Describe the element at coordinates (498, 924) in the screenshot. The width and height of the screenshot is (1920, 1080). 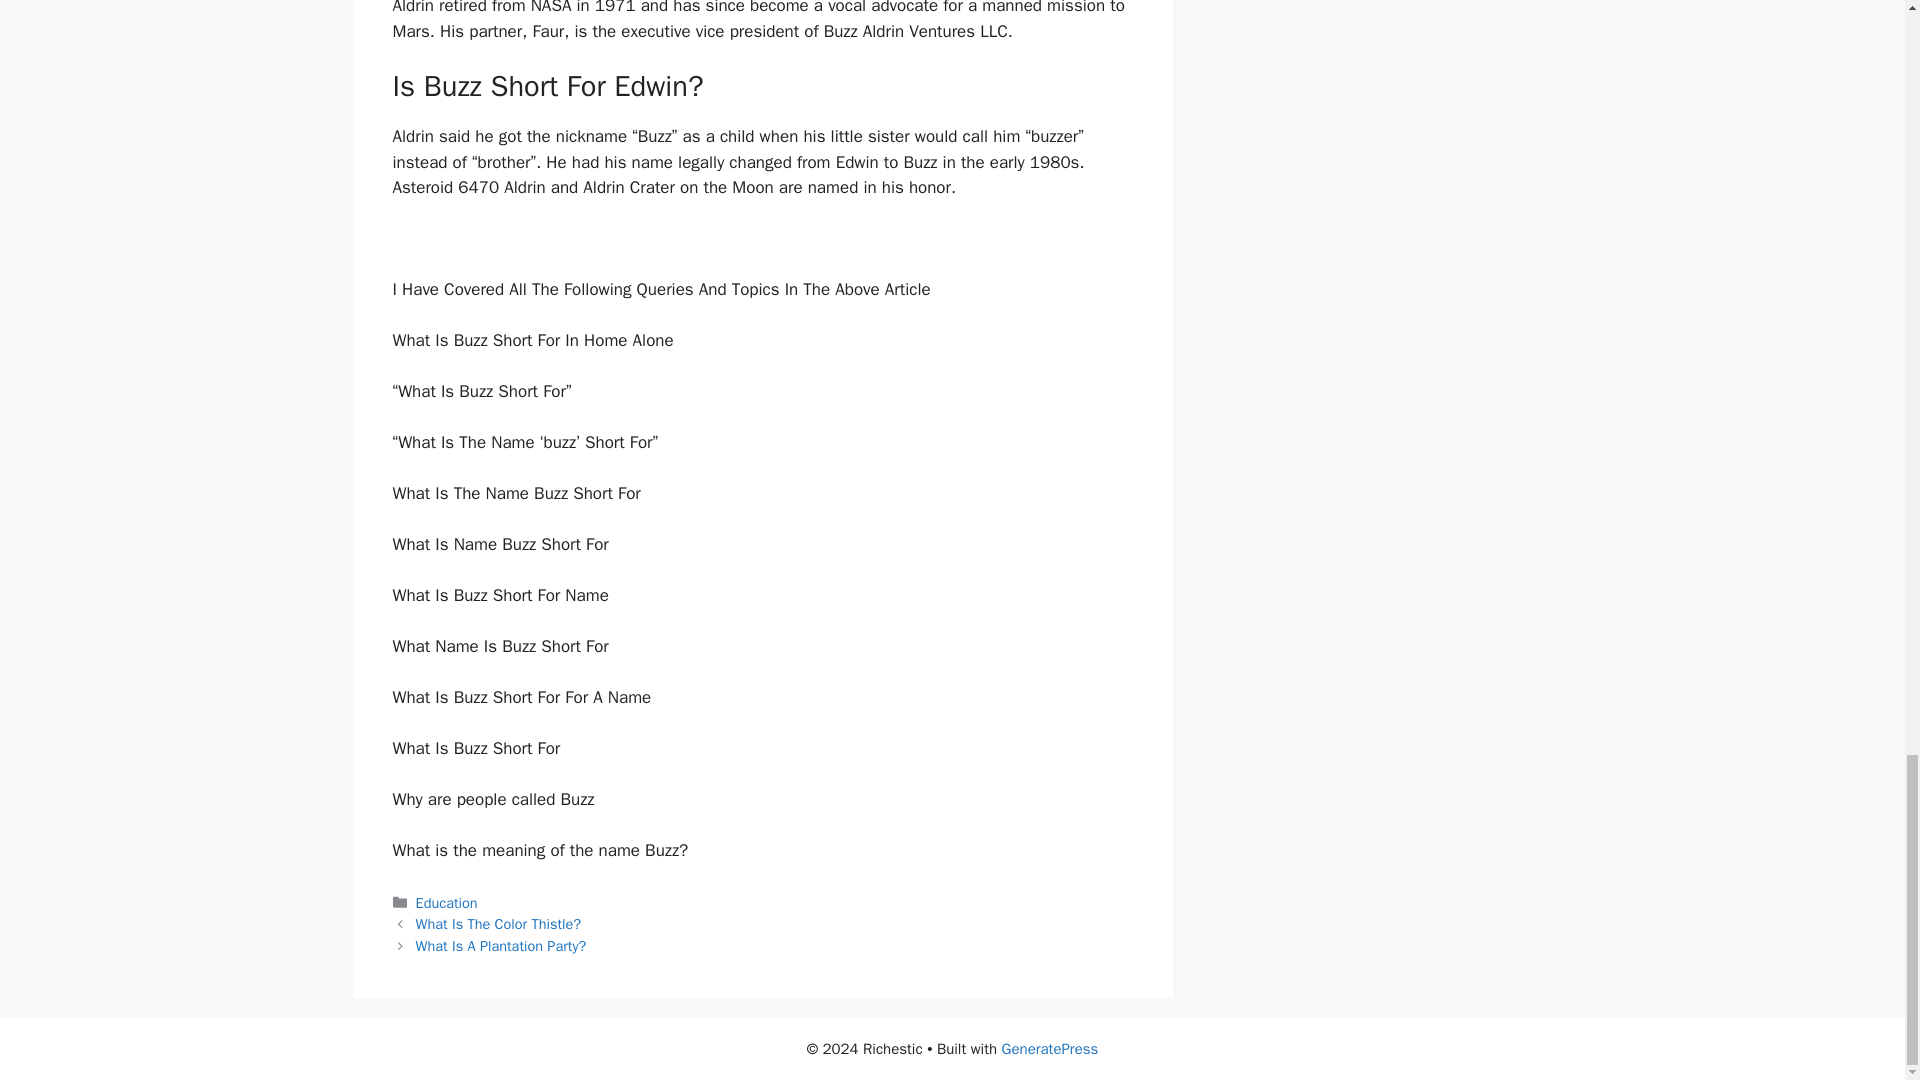
I see `What Is The Color Thistle?` at that location.